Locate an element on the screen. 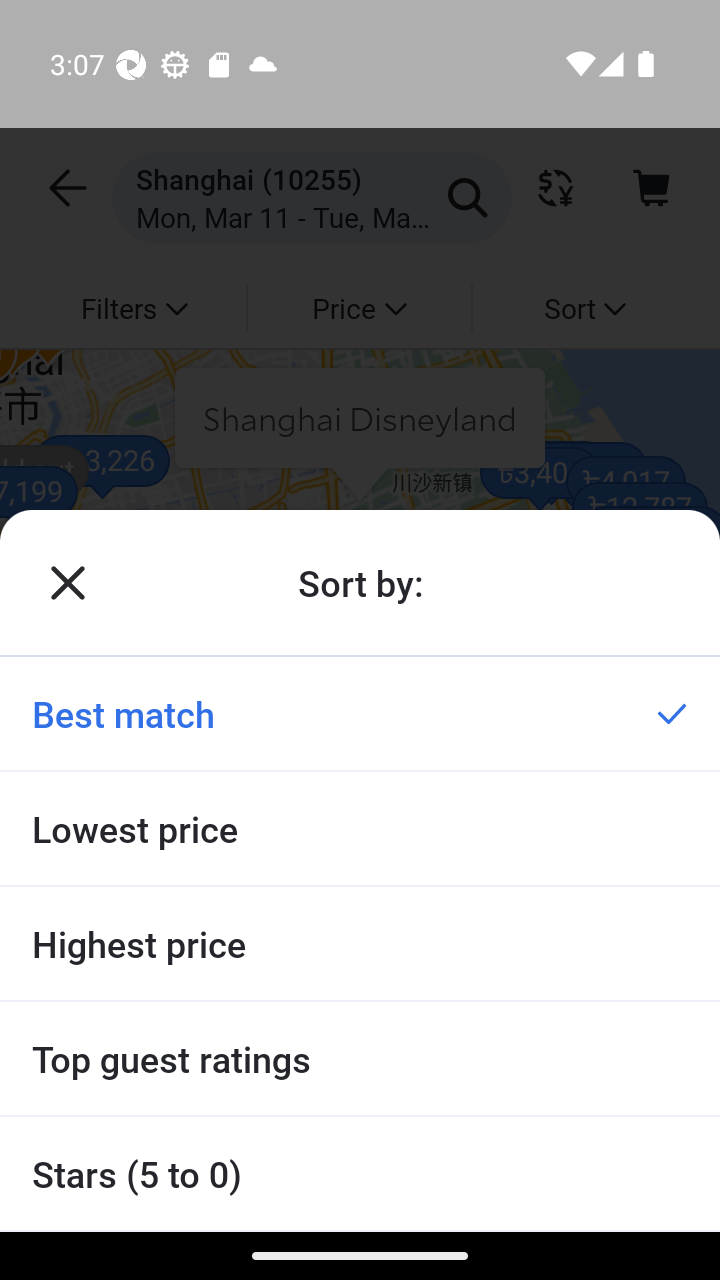  Best match is located at coordinates (360, 713).